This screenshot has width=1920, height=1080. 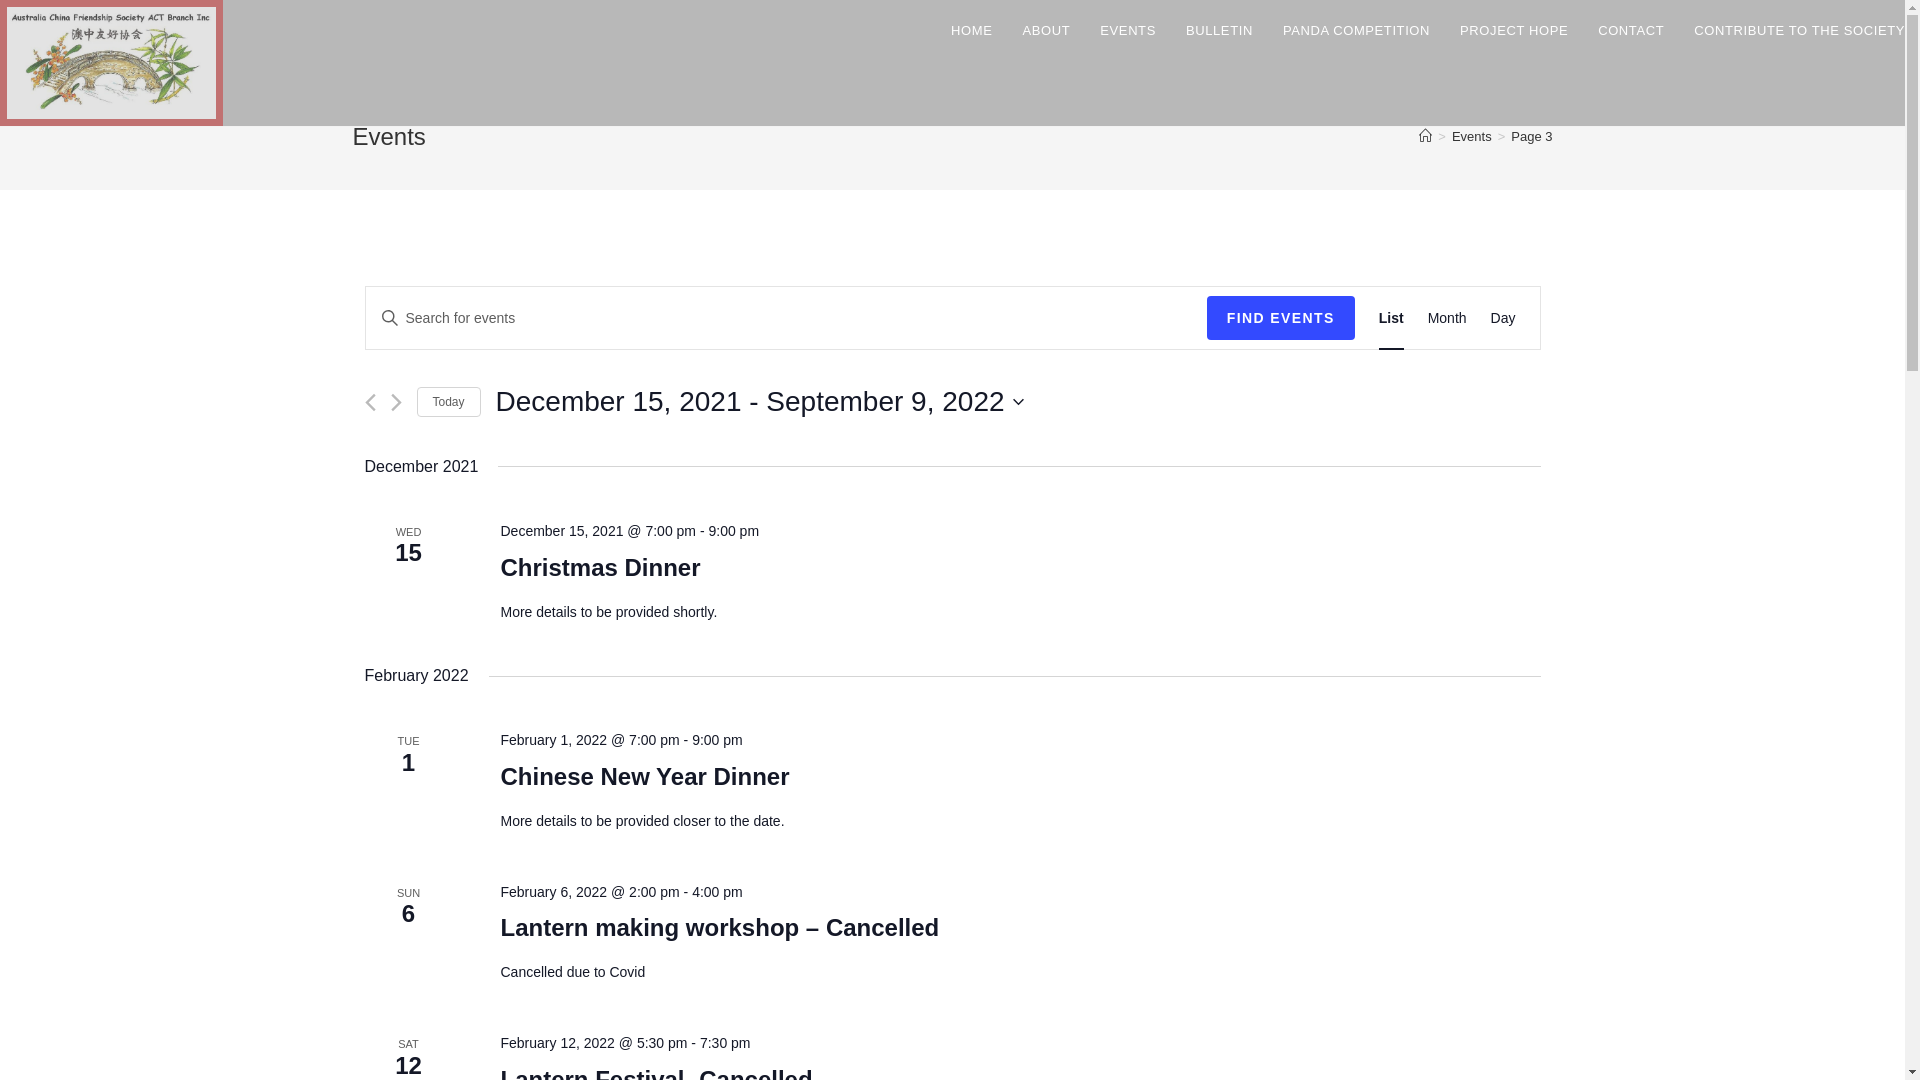 I want to click on PROJECT HOPE, so click(x=1514, y=30).